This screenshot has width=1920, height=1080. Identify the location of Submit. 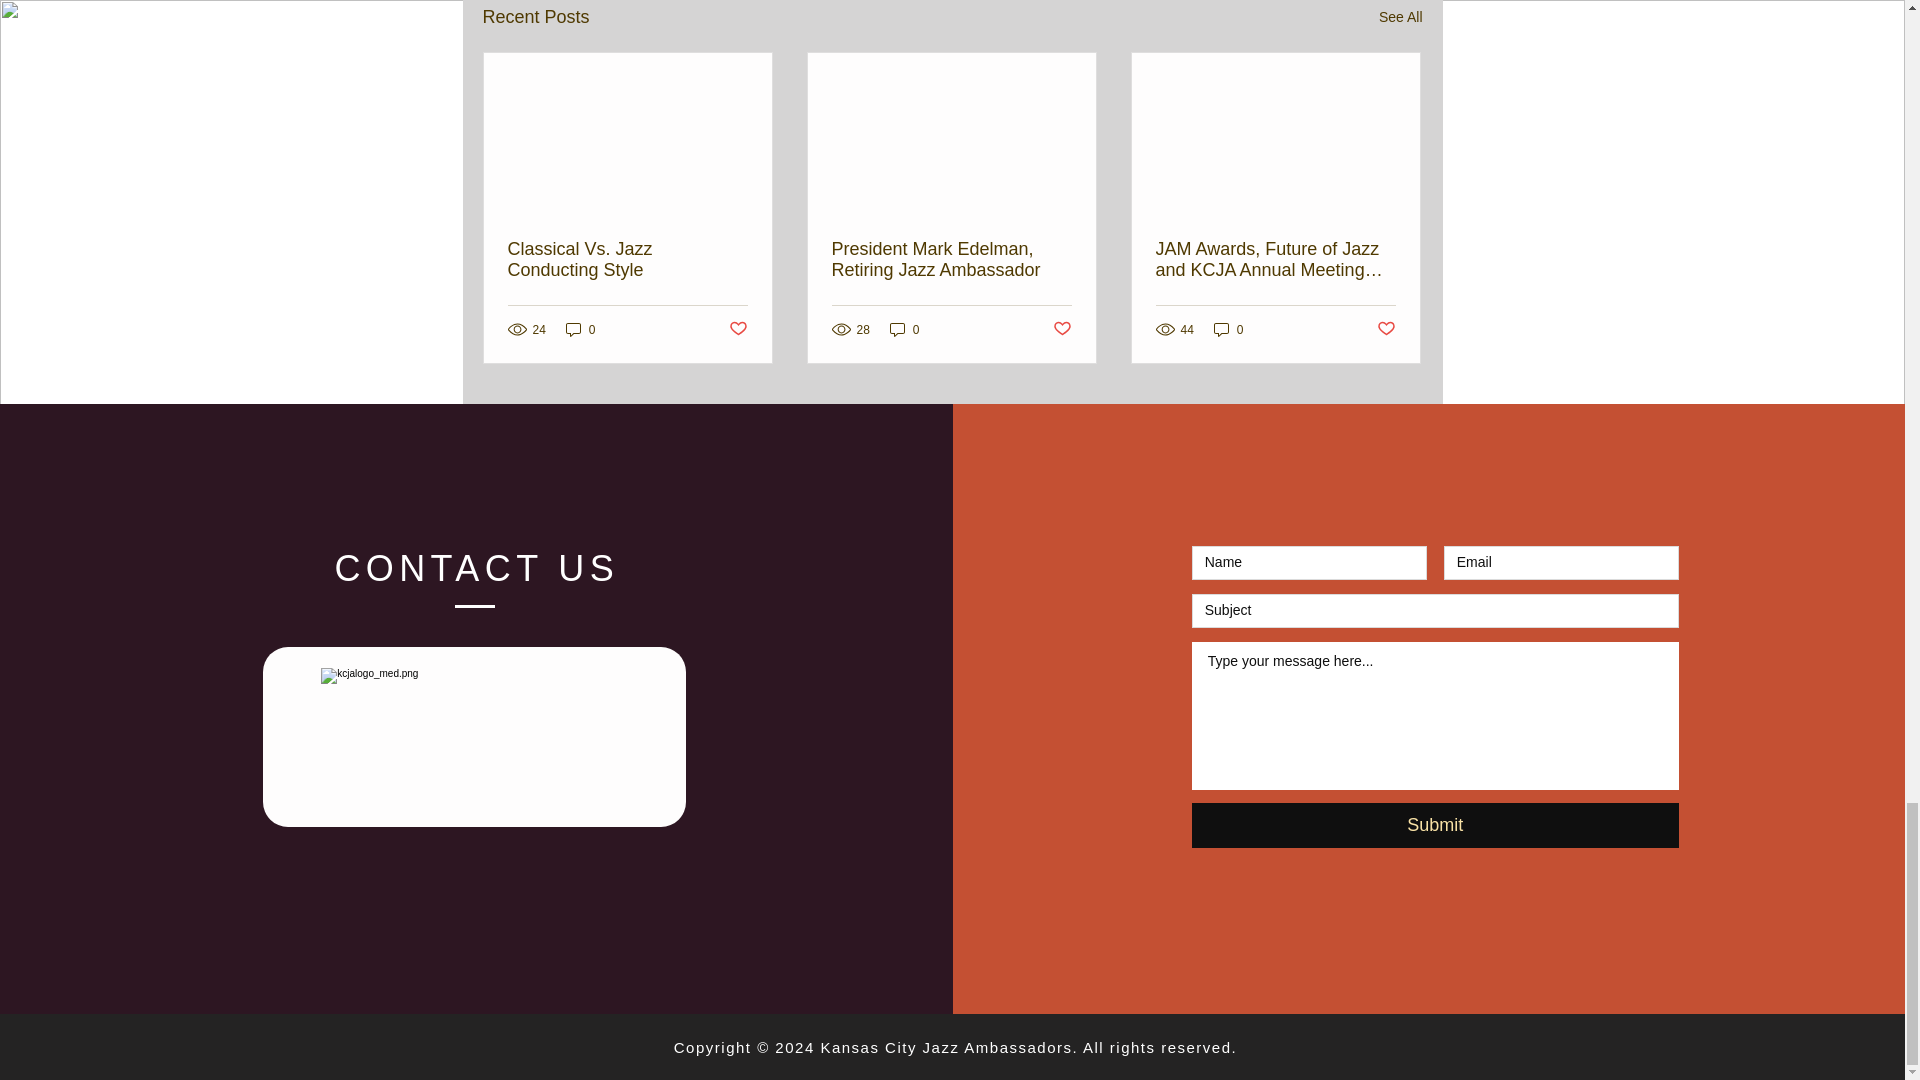
(1435, 825).